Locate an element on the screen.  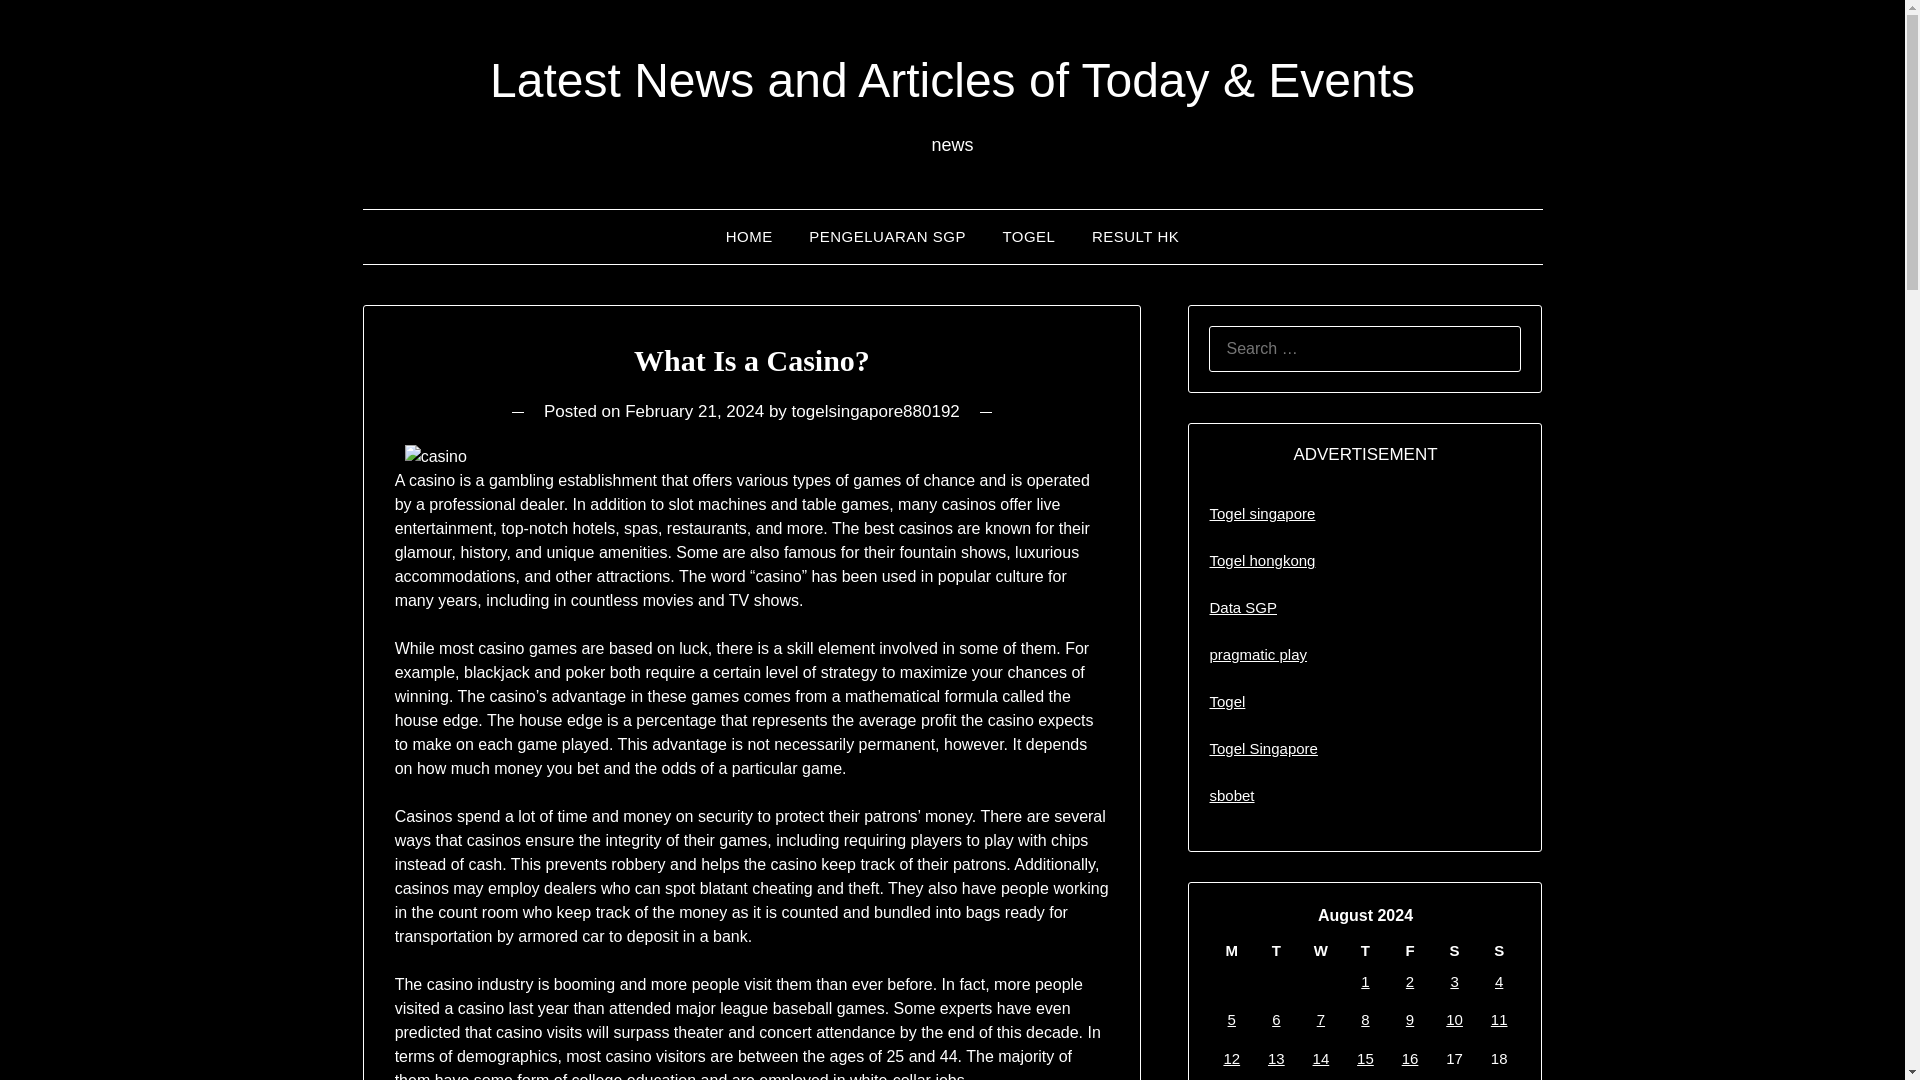
Saturday is located at coordinates (1454, 950).